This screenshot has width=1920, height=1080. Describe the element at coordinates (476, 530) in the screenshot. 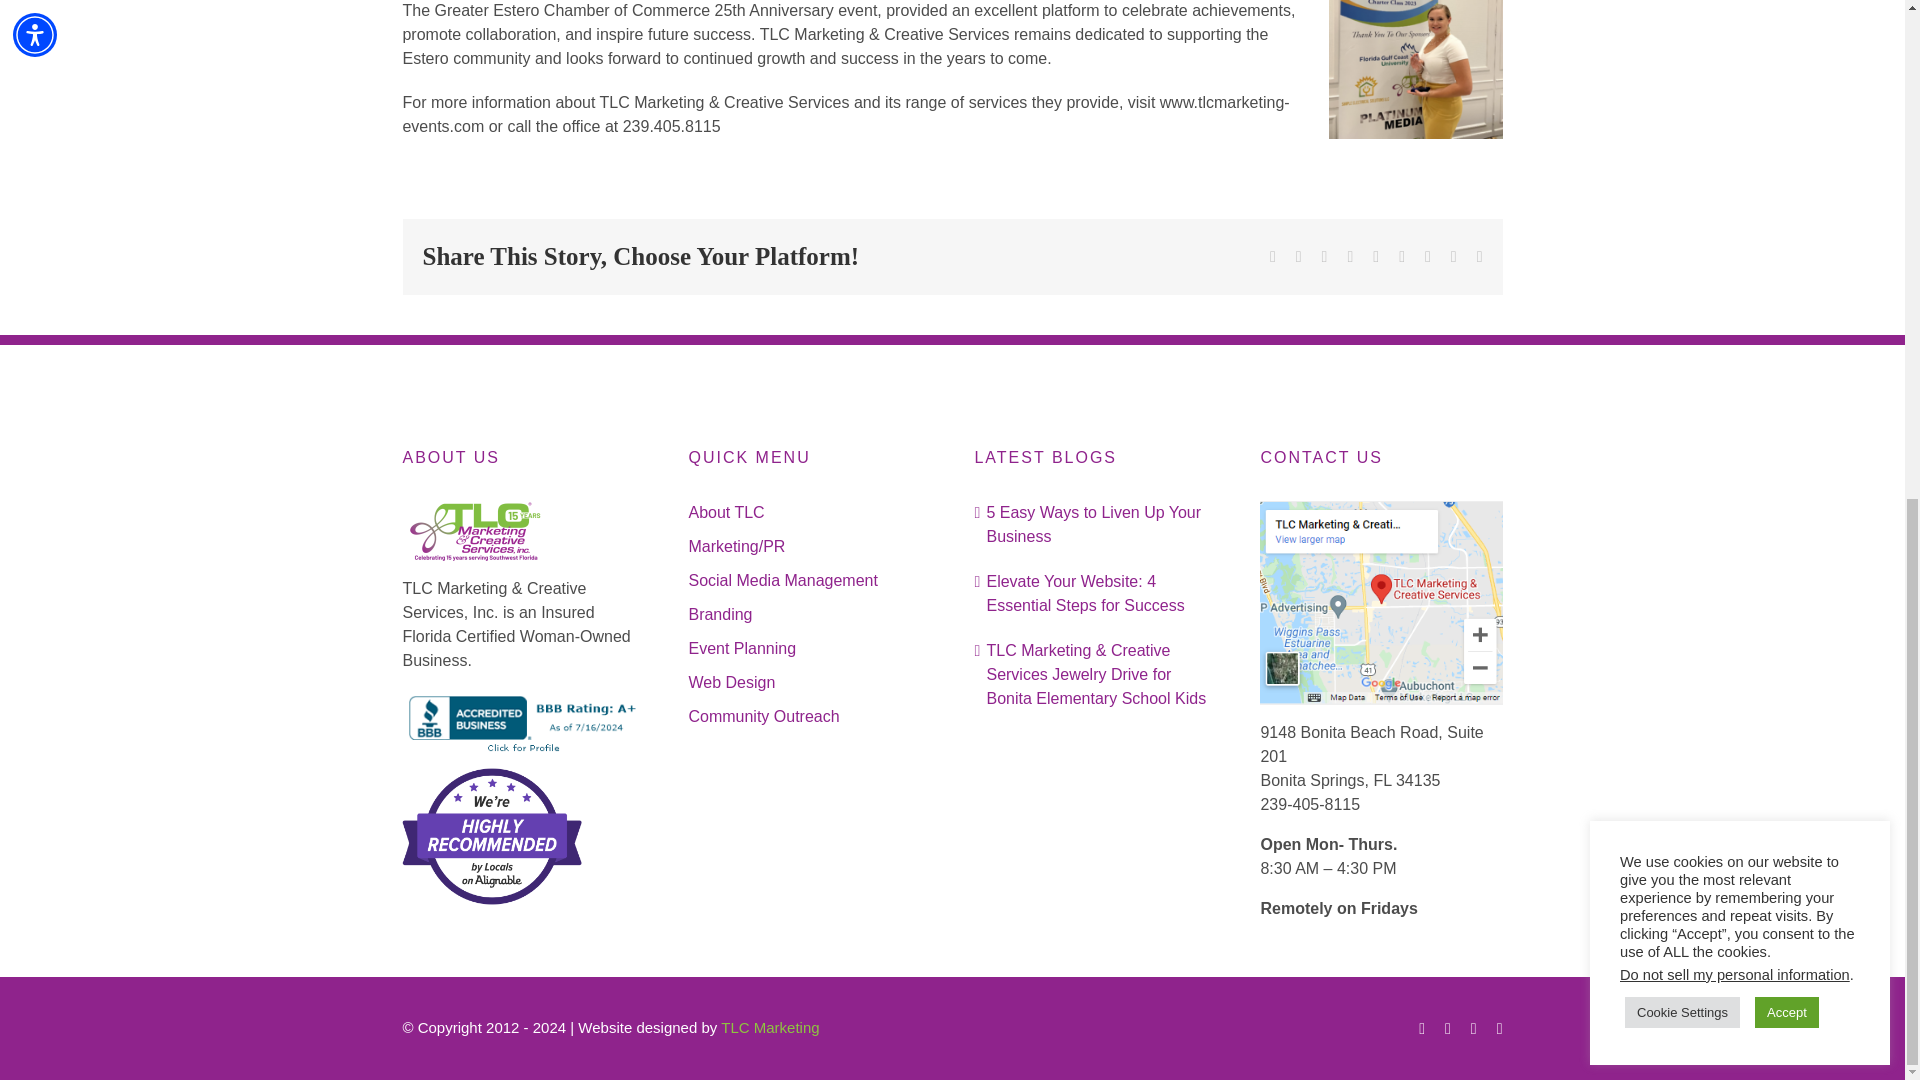

I see `TLC 15th anniversary logo large png` at that location.